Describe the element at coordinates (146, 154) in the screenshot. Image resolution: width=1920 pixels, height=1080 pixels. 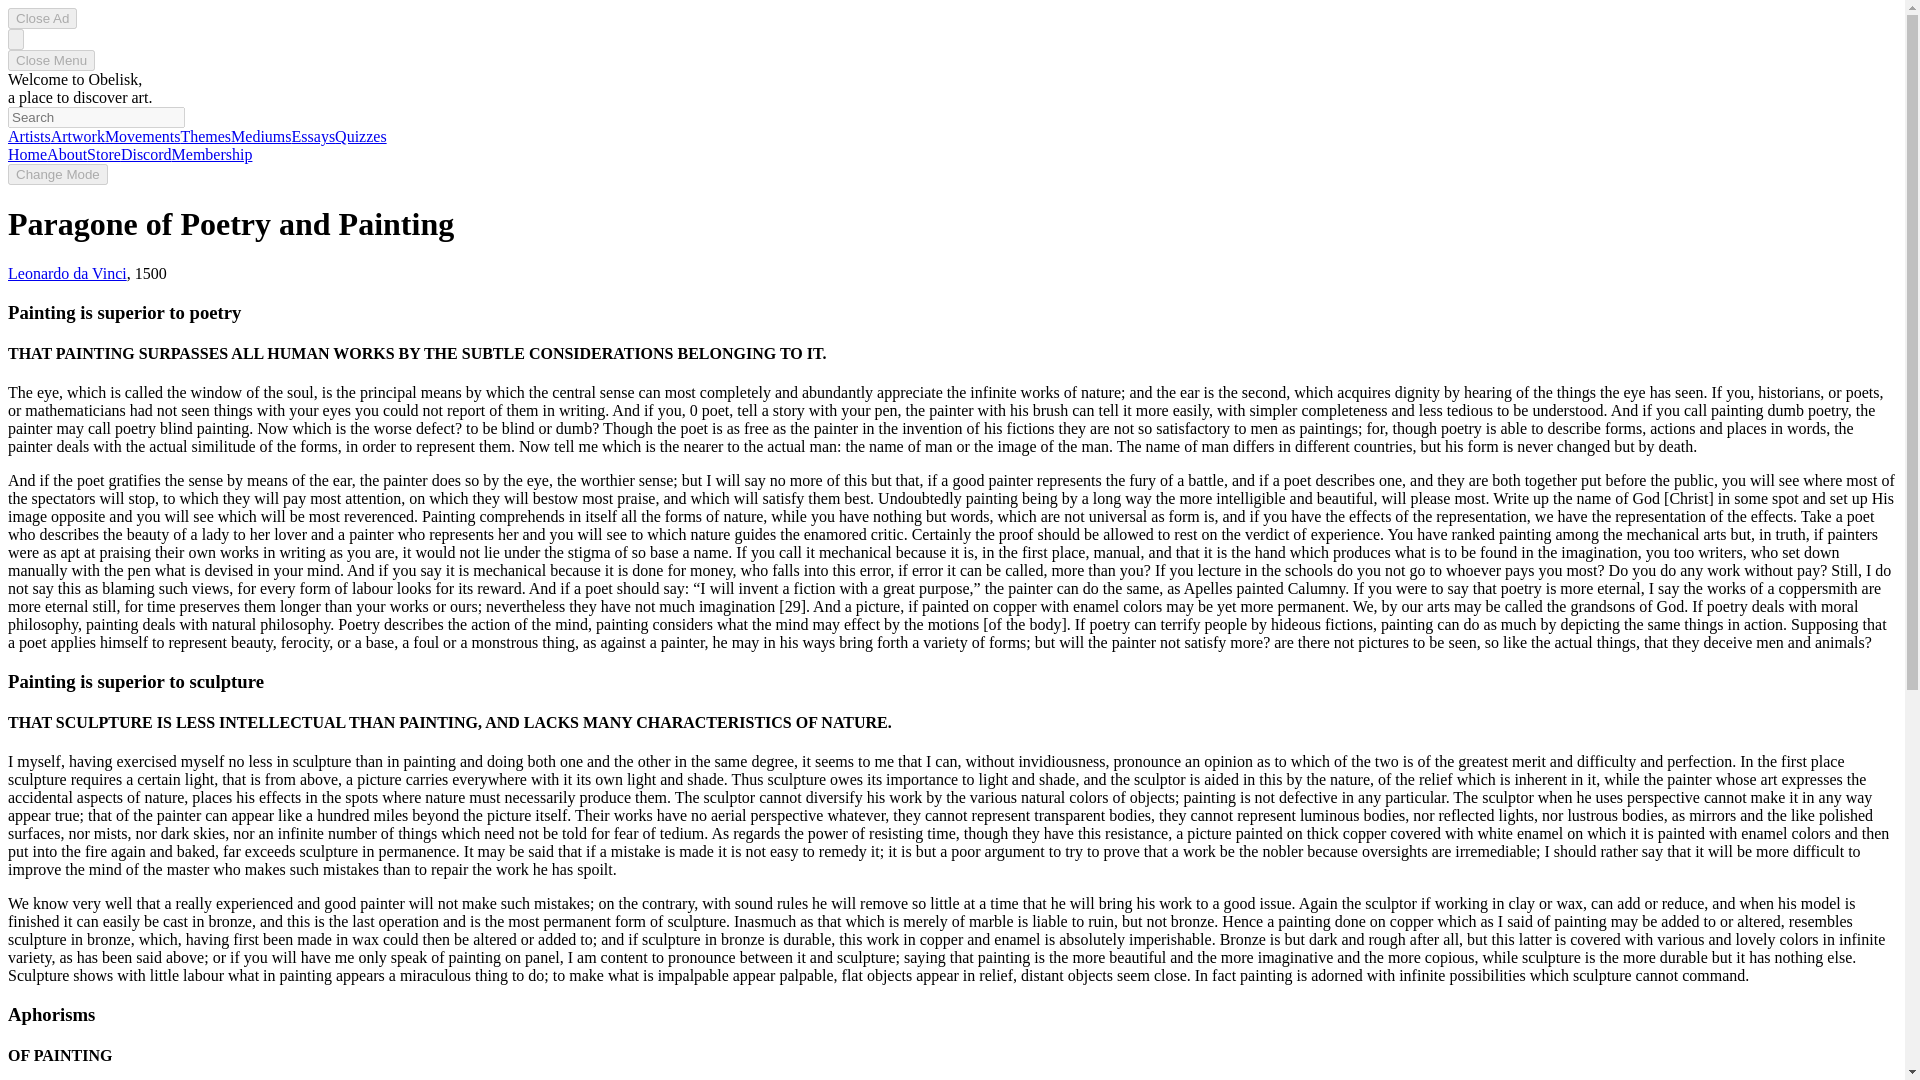
I see `Discord` at that location.